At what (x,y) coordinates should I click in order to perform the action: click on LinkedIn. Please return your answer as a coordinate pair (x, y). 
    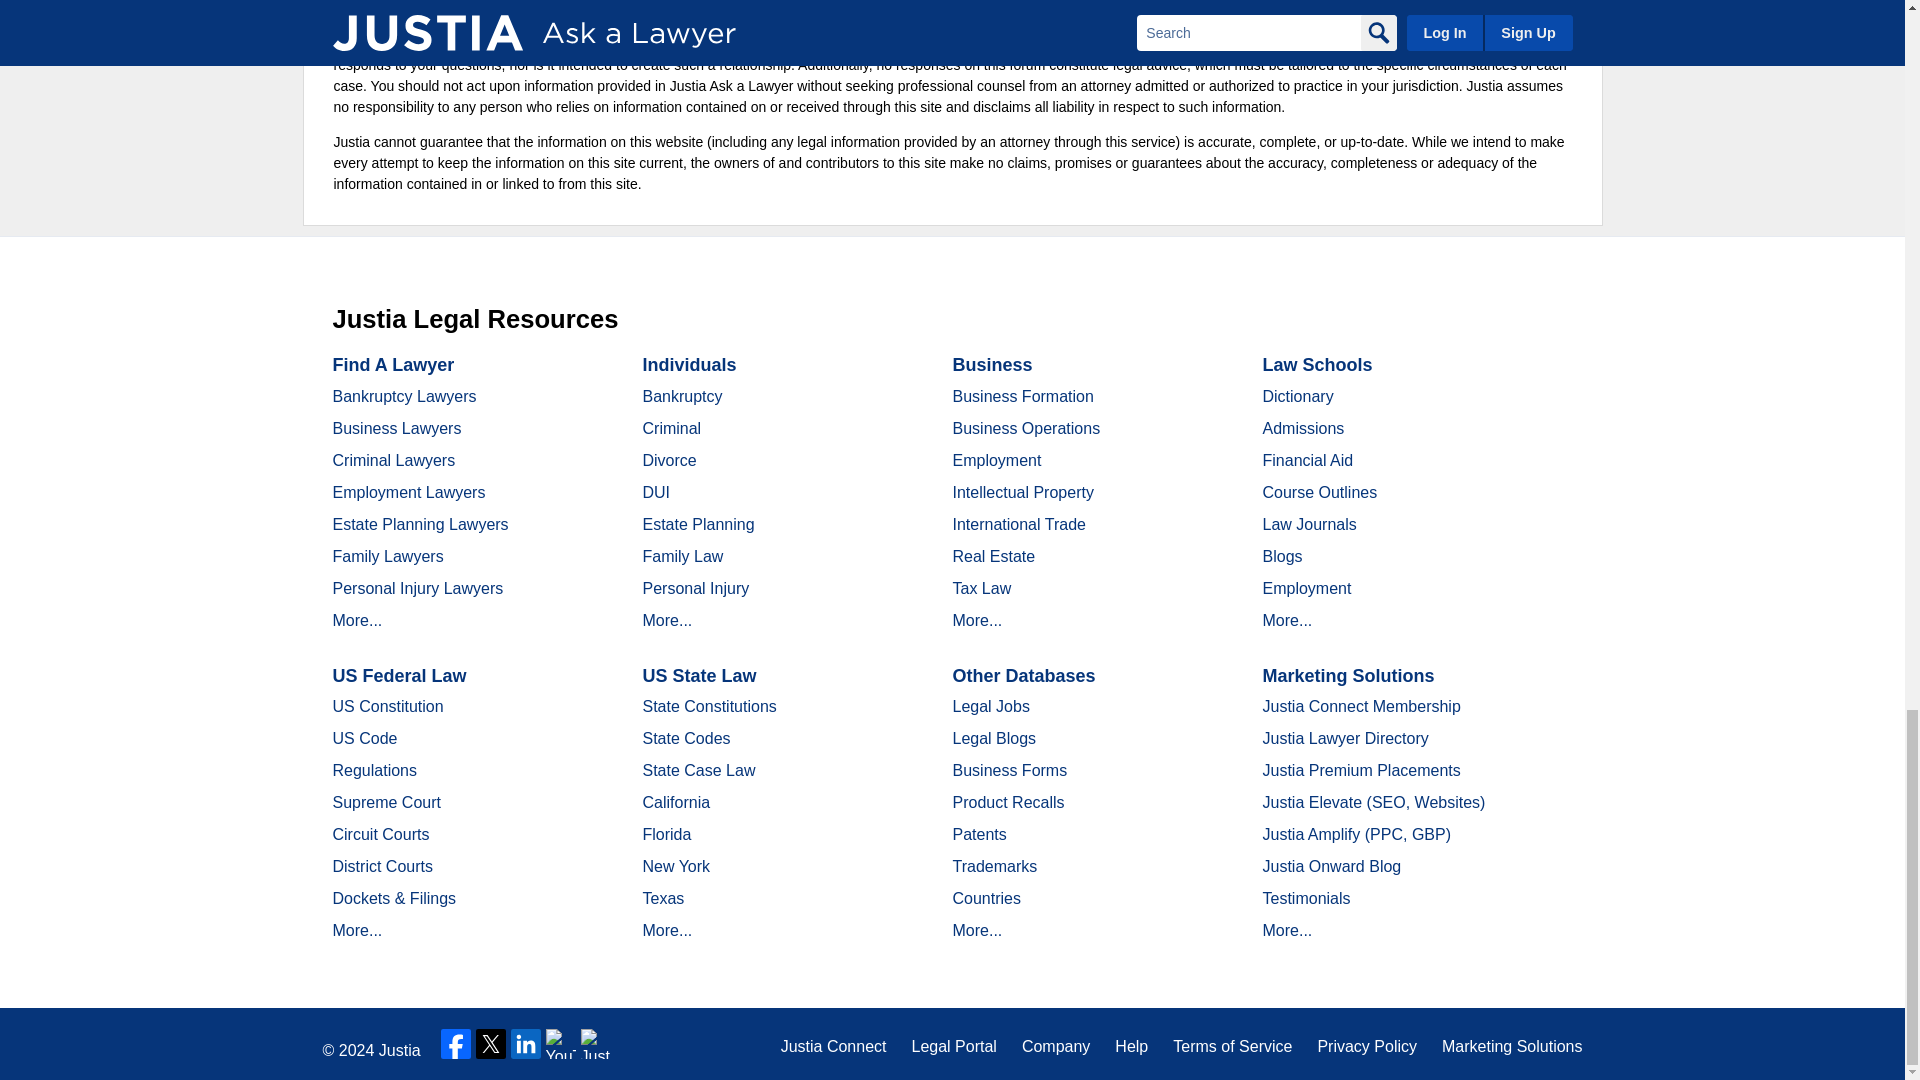
    Looking at the image, I should click on (526, 1044).